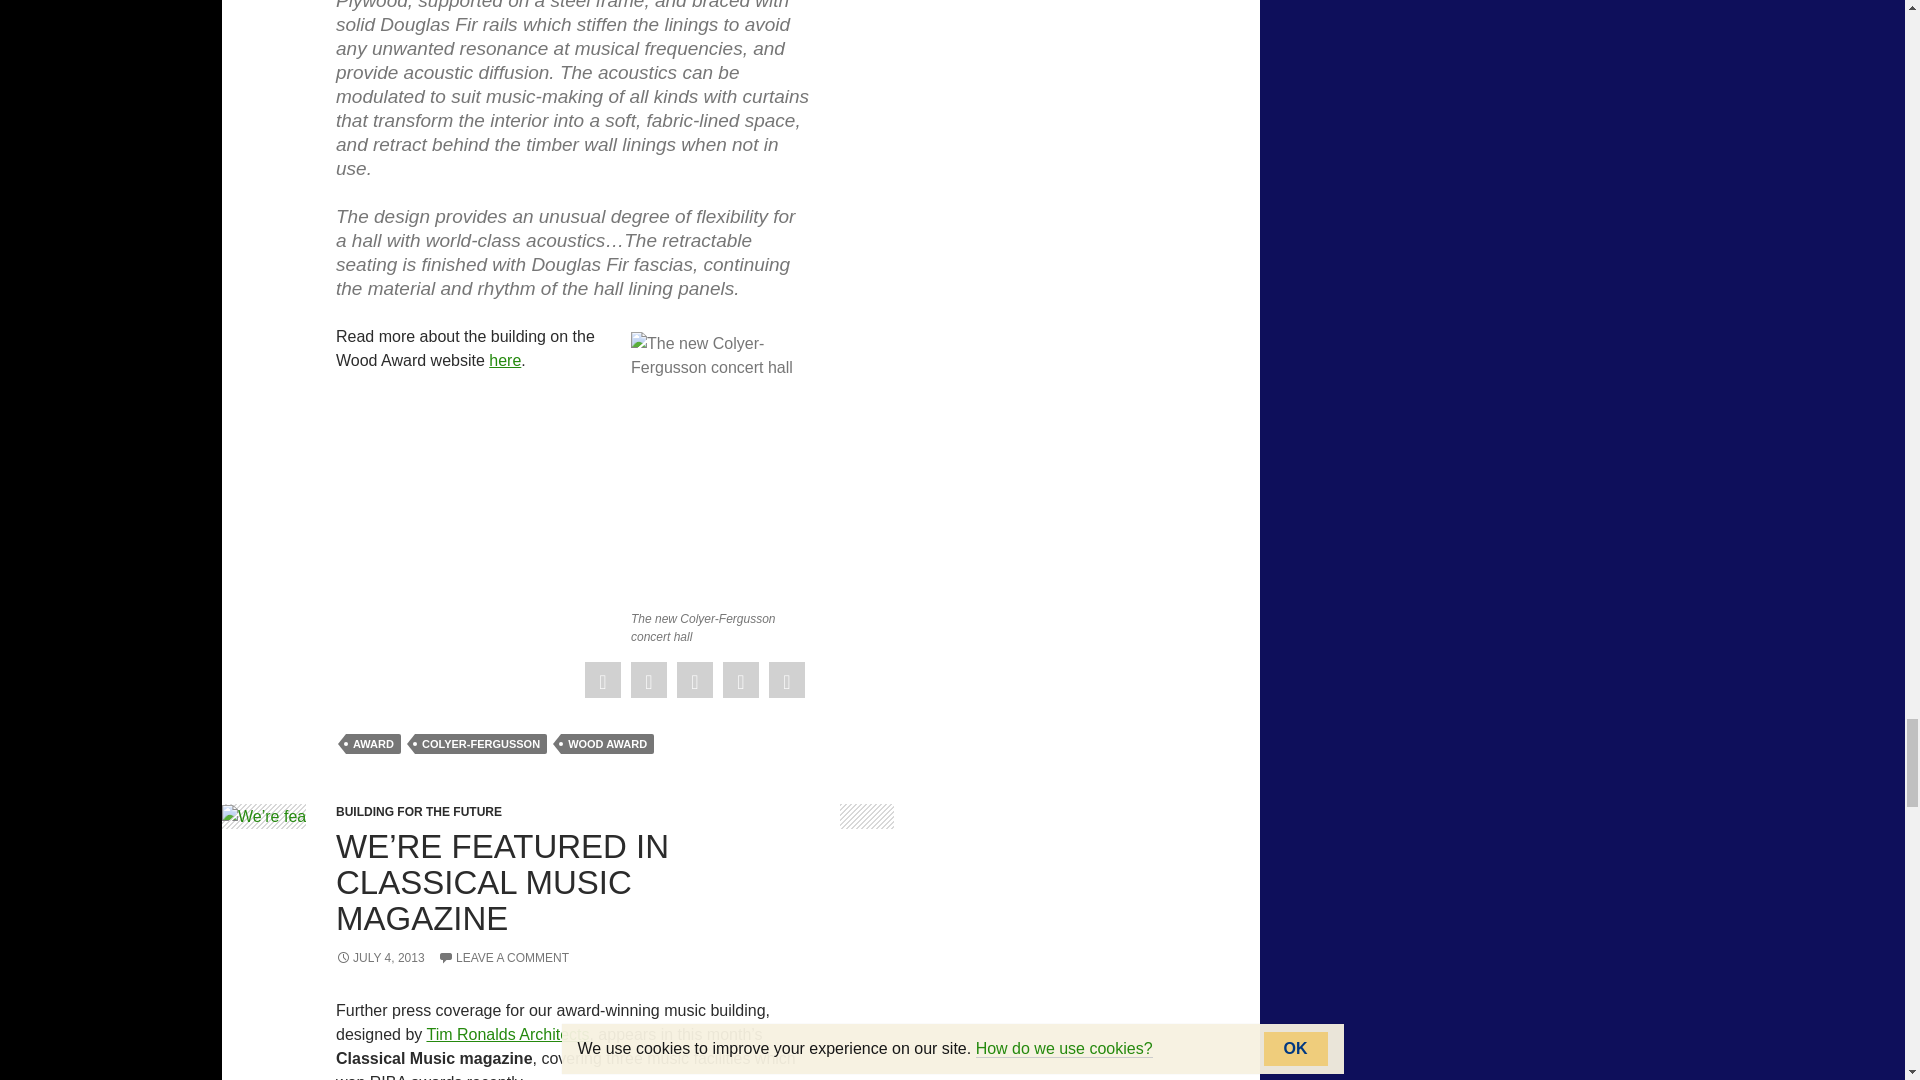 The height and width of the screenshot is (1080, 1920). What do you see at coordinates (648, 680) in the screenshot?
I see `Share via Twitter` at bounding box center [648, 680].